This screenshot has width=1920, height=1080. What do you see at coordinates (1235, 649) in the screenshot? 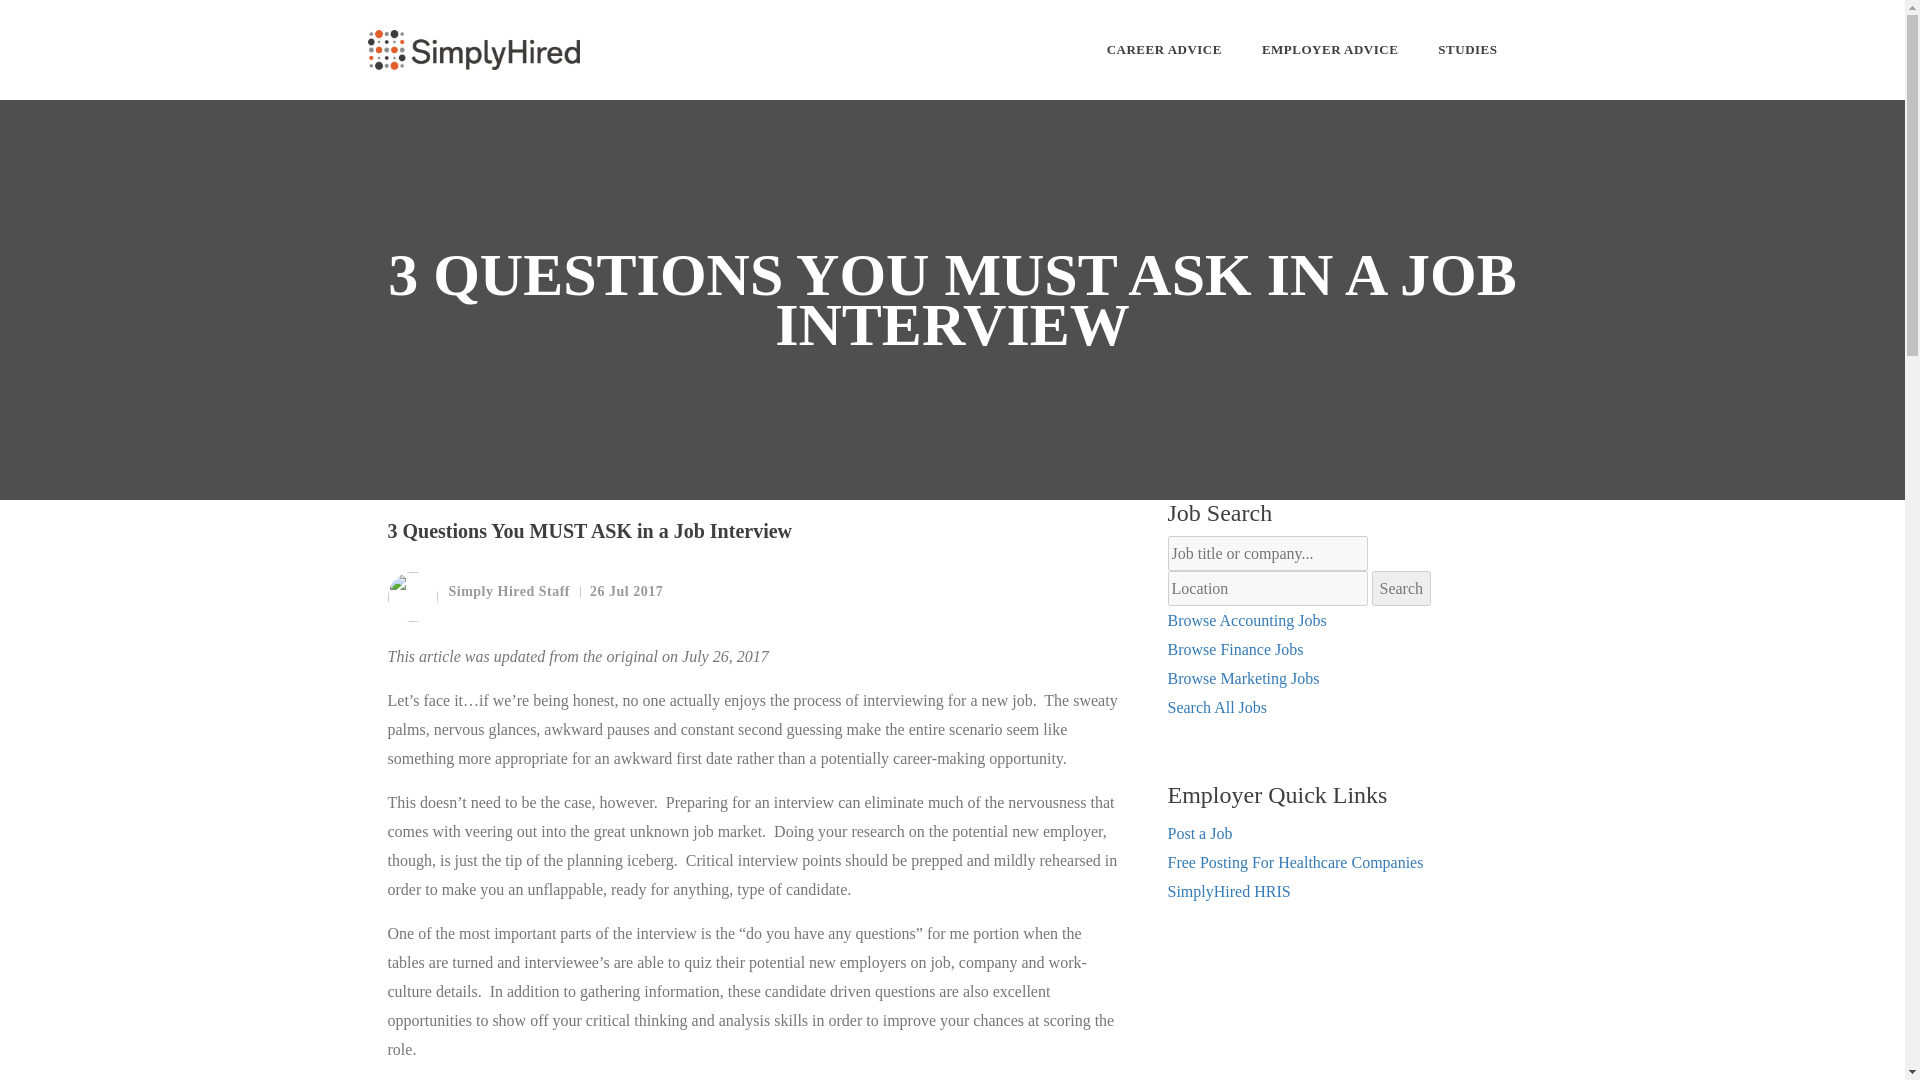
I see `Browse Finance Jobs` at bounding box center [1235, 649].